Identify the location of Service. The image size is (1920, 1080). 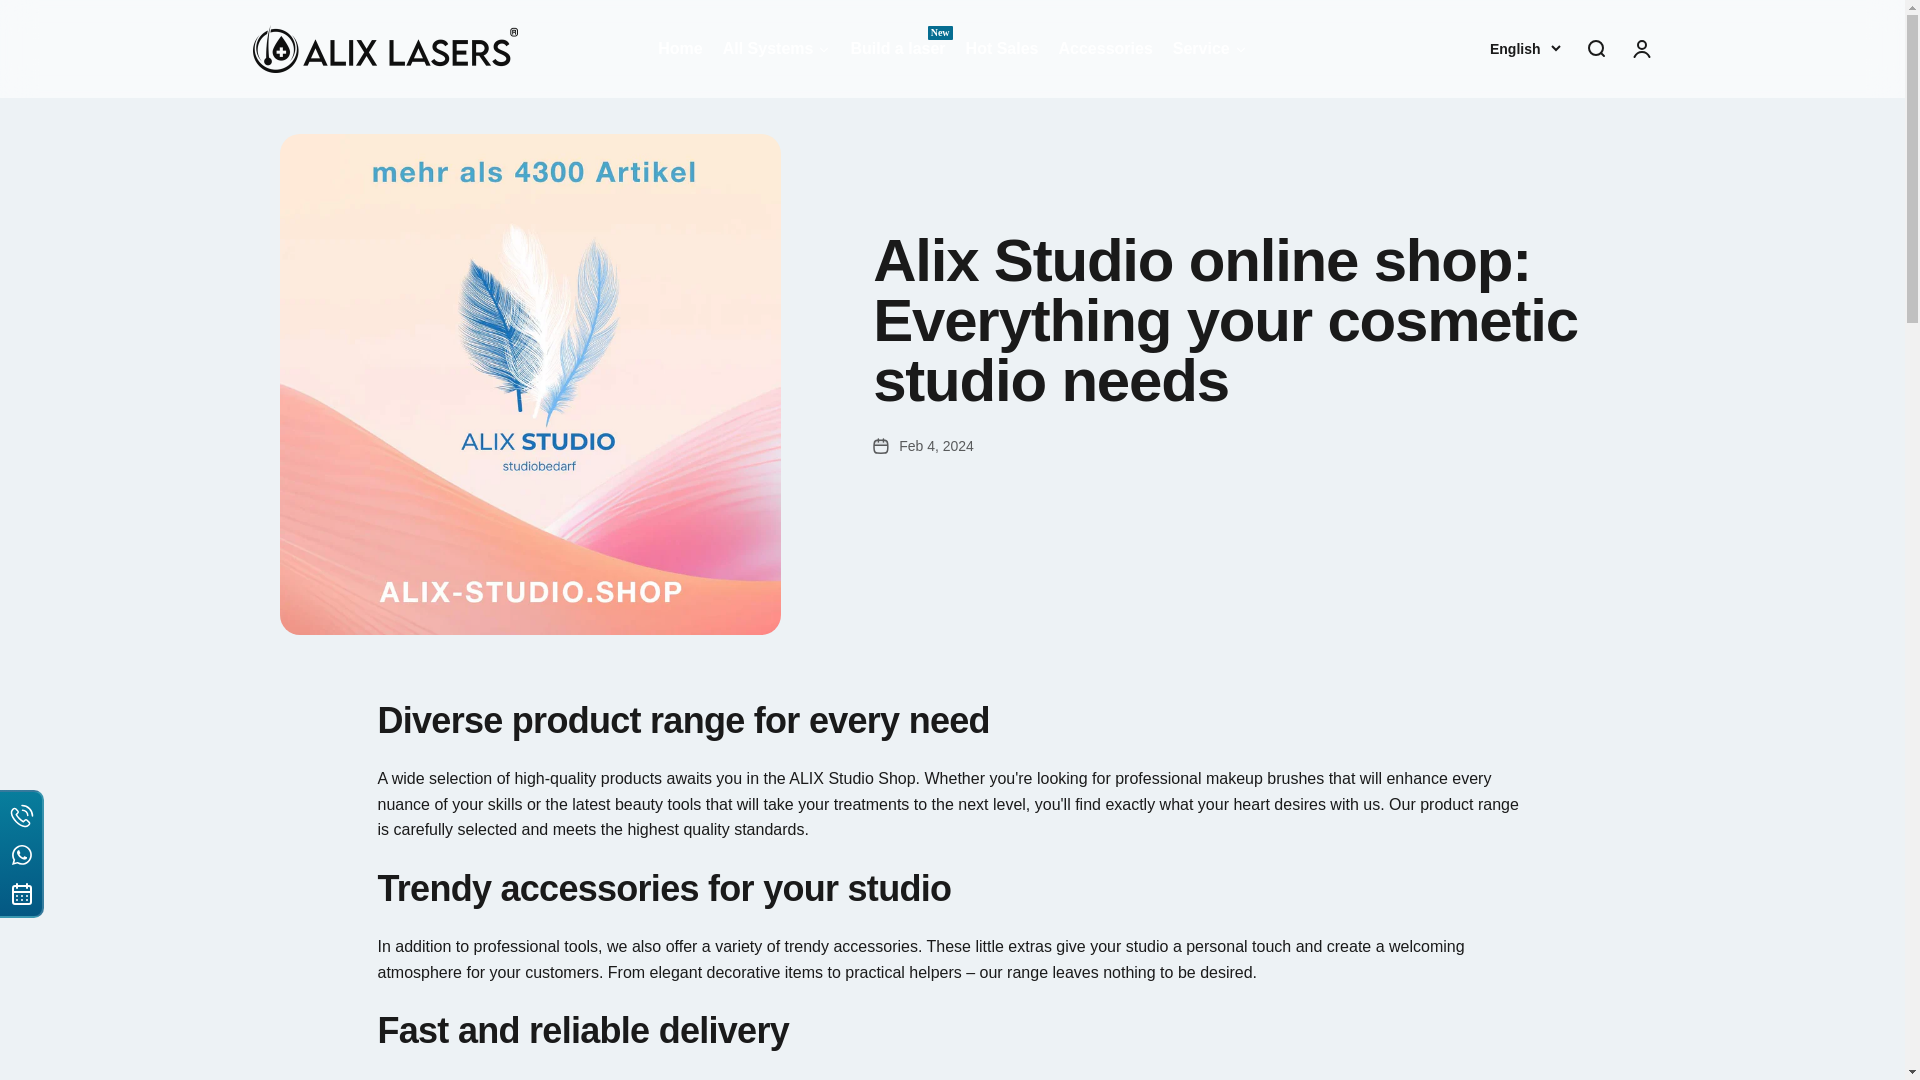
(1210, 48).